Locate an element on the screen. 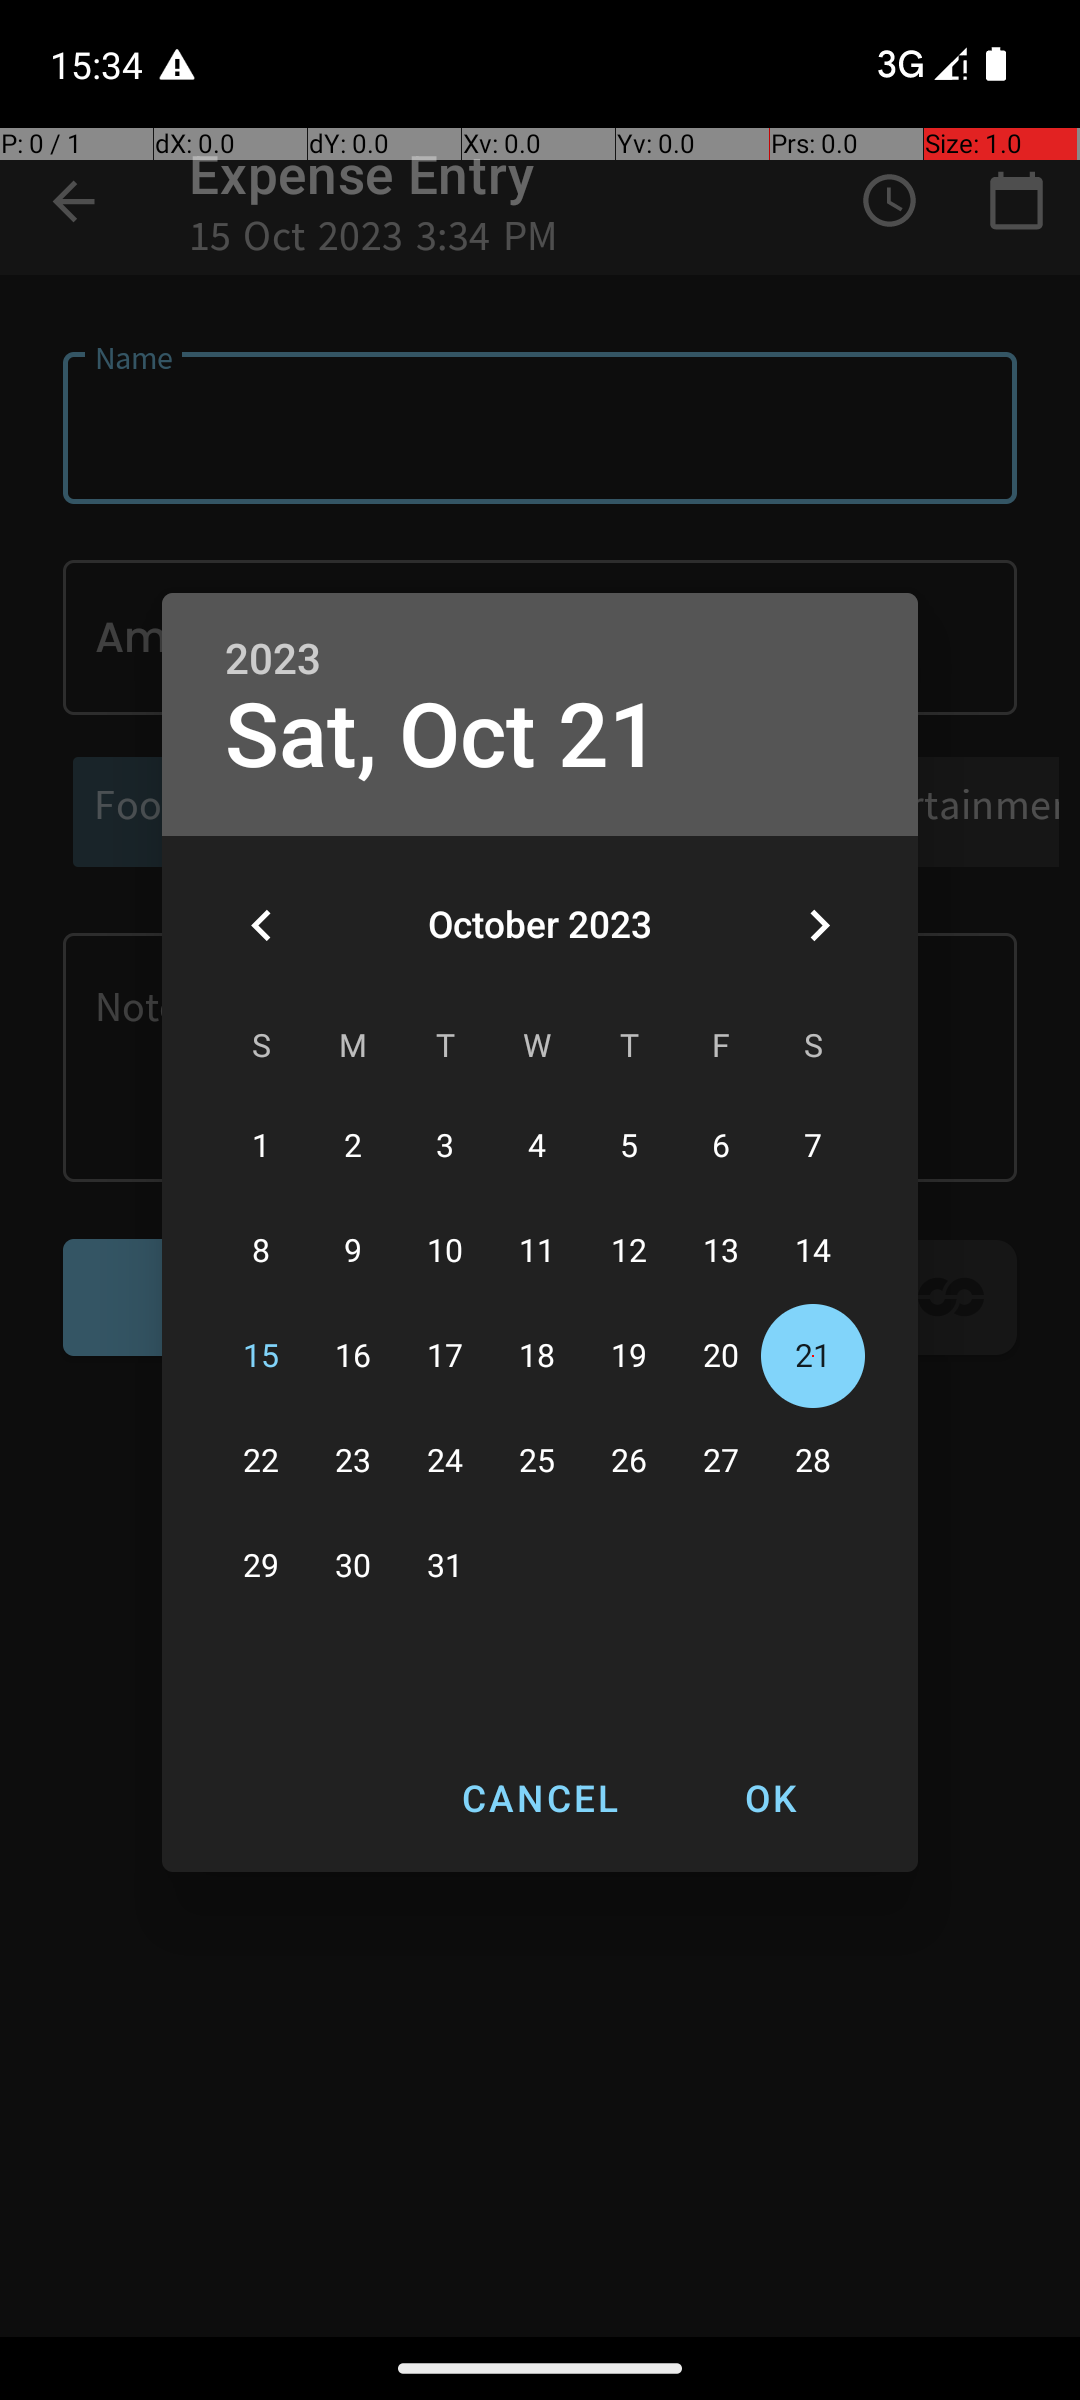  28 is located at coordinates (813, 1462).